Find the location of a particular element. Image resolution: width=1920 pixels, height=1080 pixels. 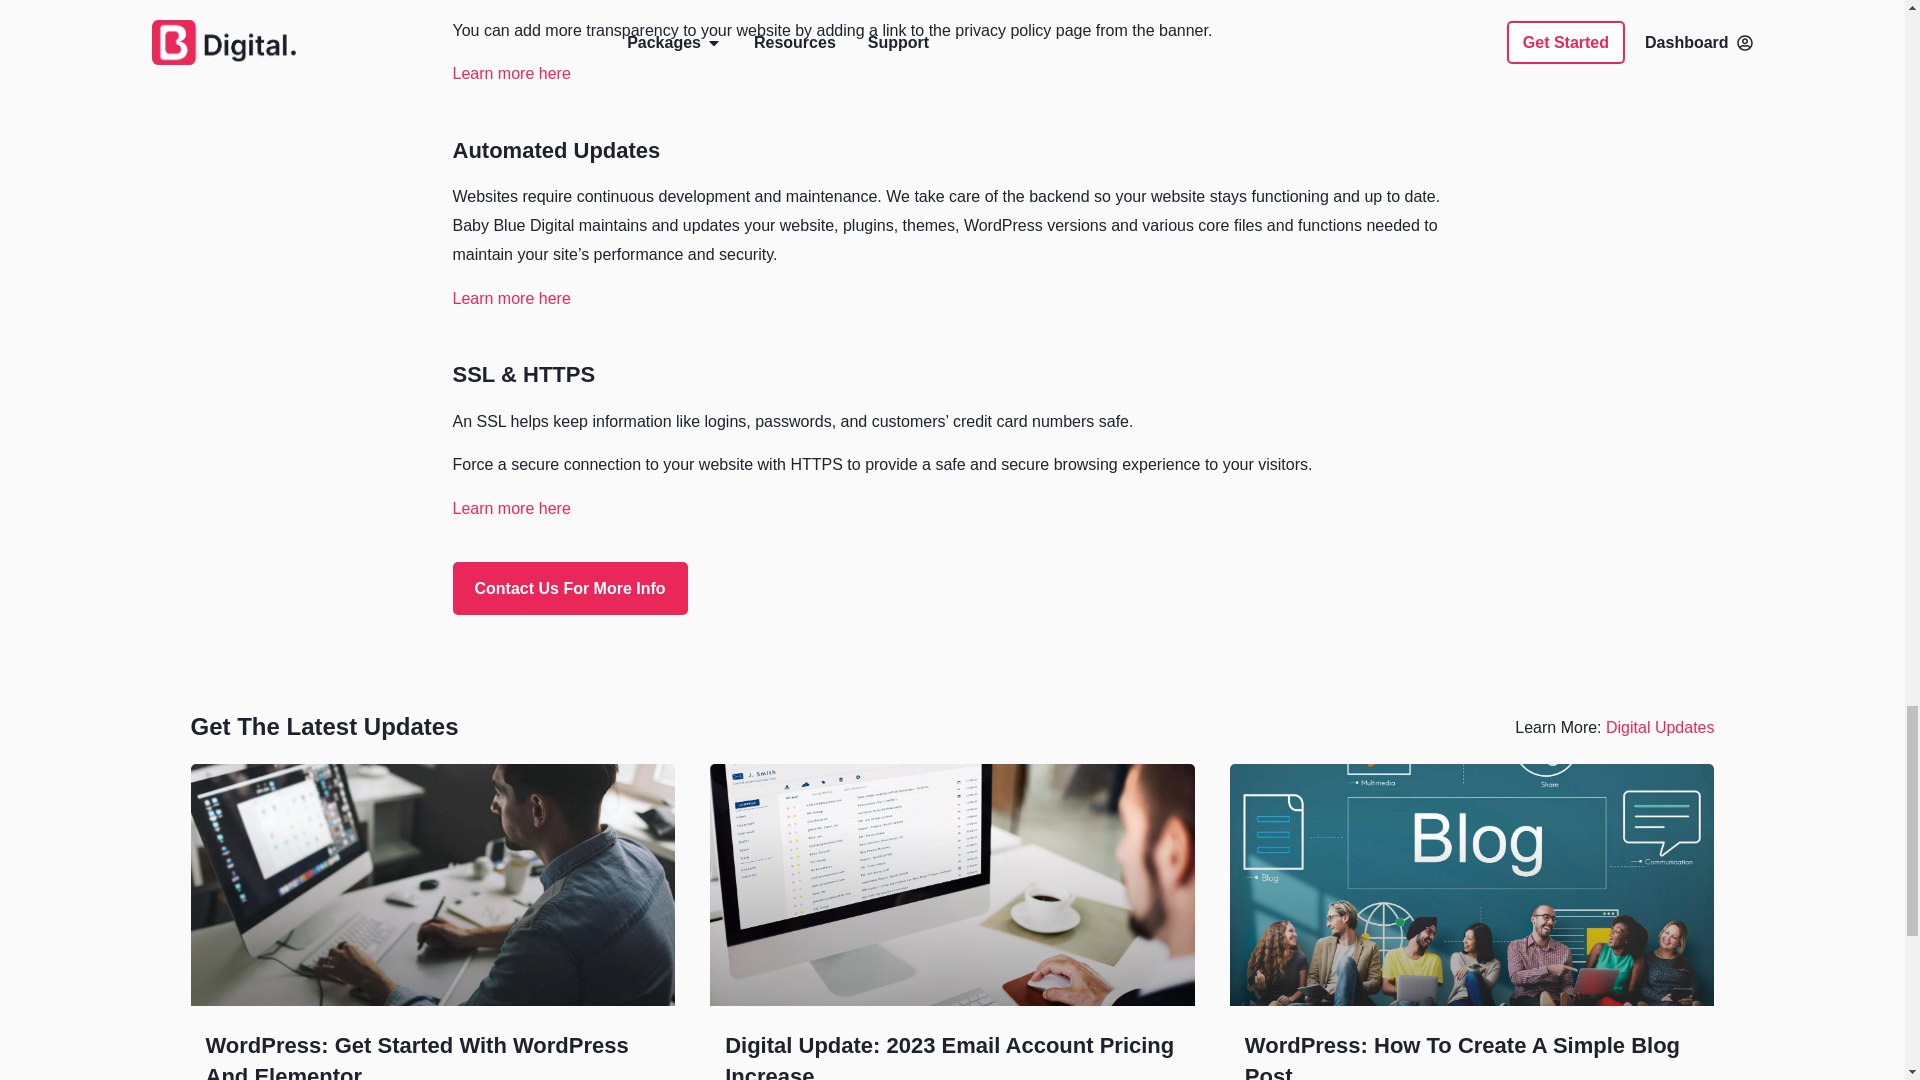

WordPress: Get Started With WordPress And Elementor is located at coordinates (417, 1056).